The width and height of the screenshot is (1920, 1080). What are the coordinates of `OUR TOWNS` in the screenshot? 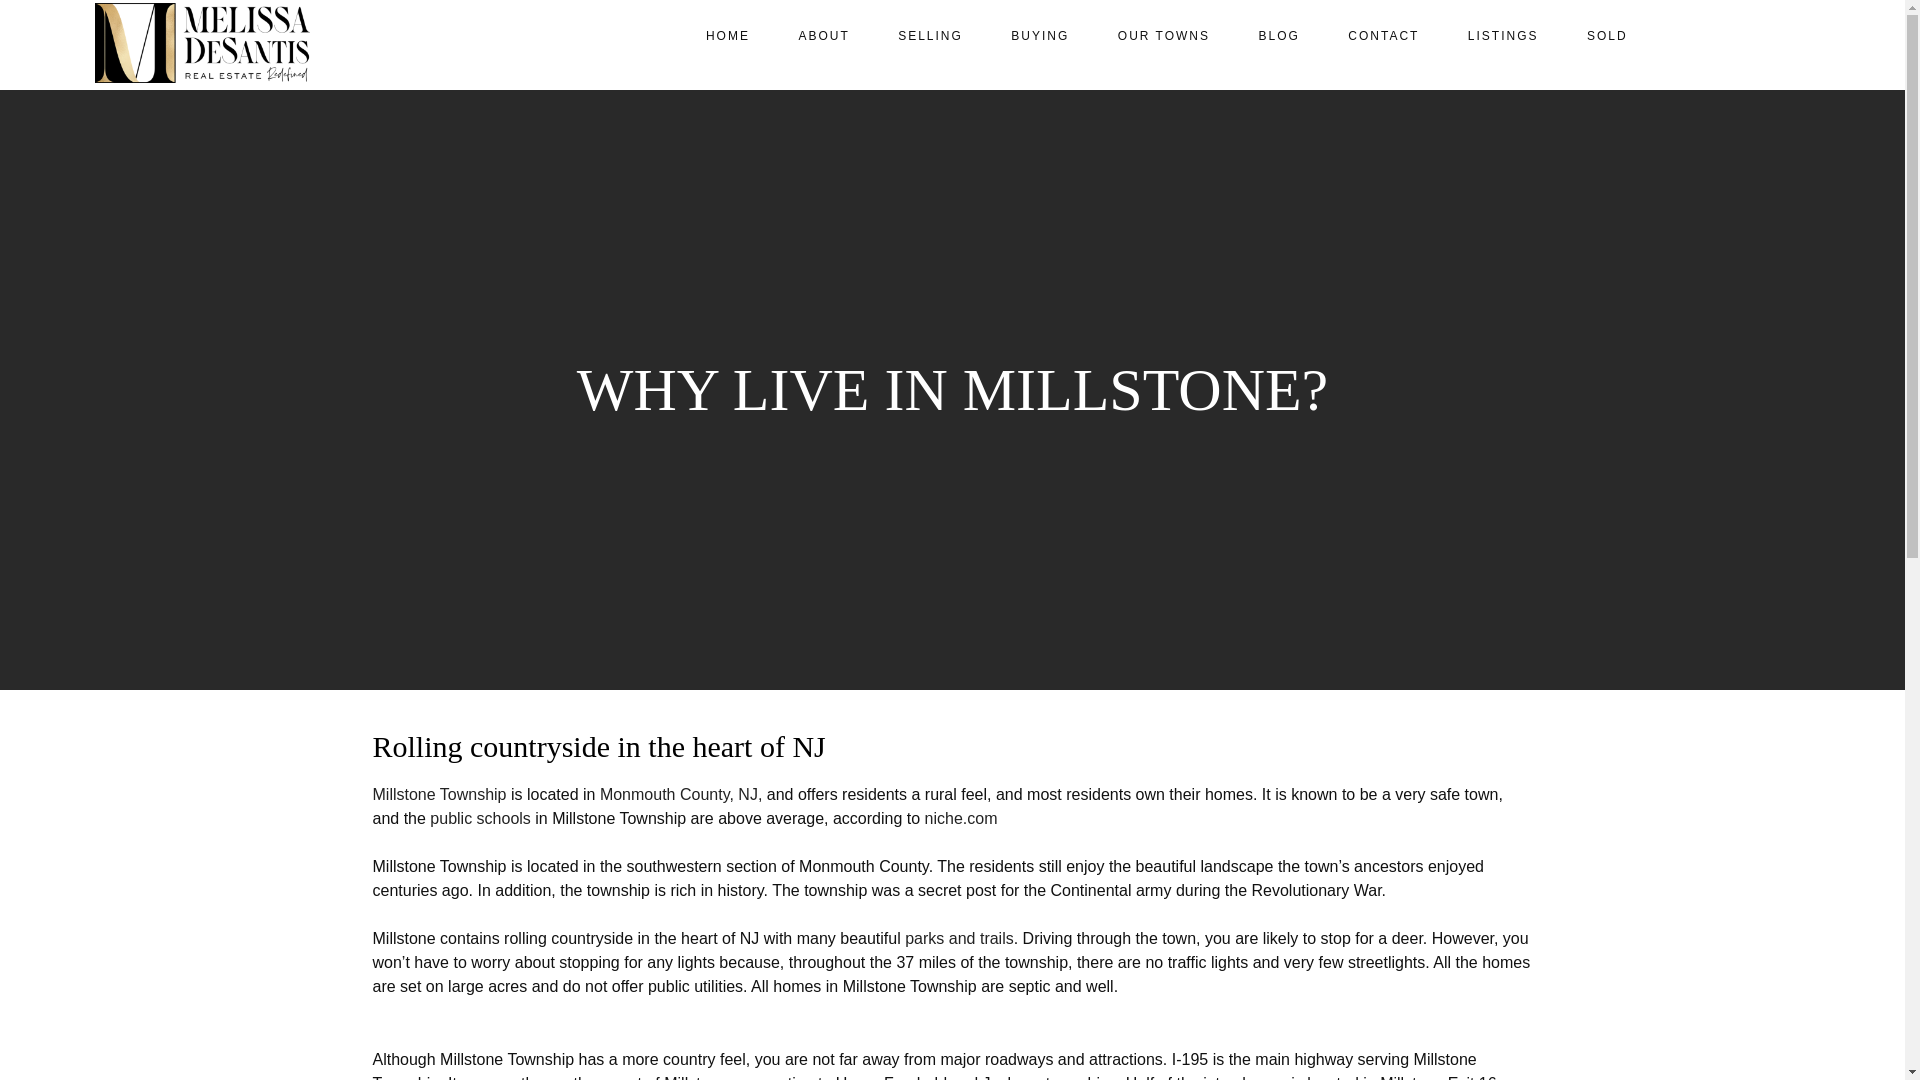 It's located at (1164, 35).